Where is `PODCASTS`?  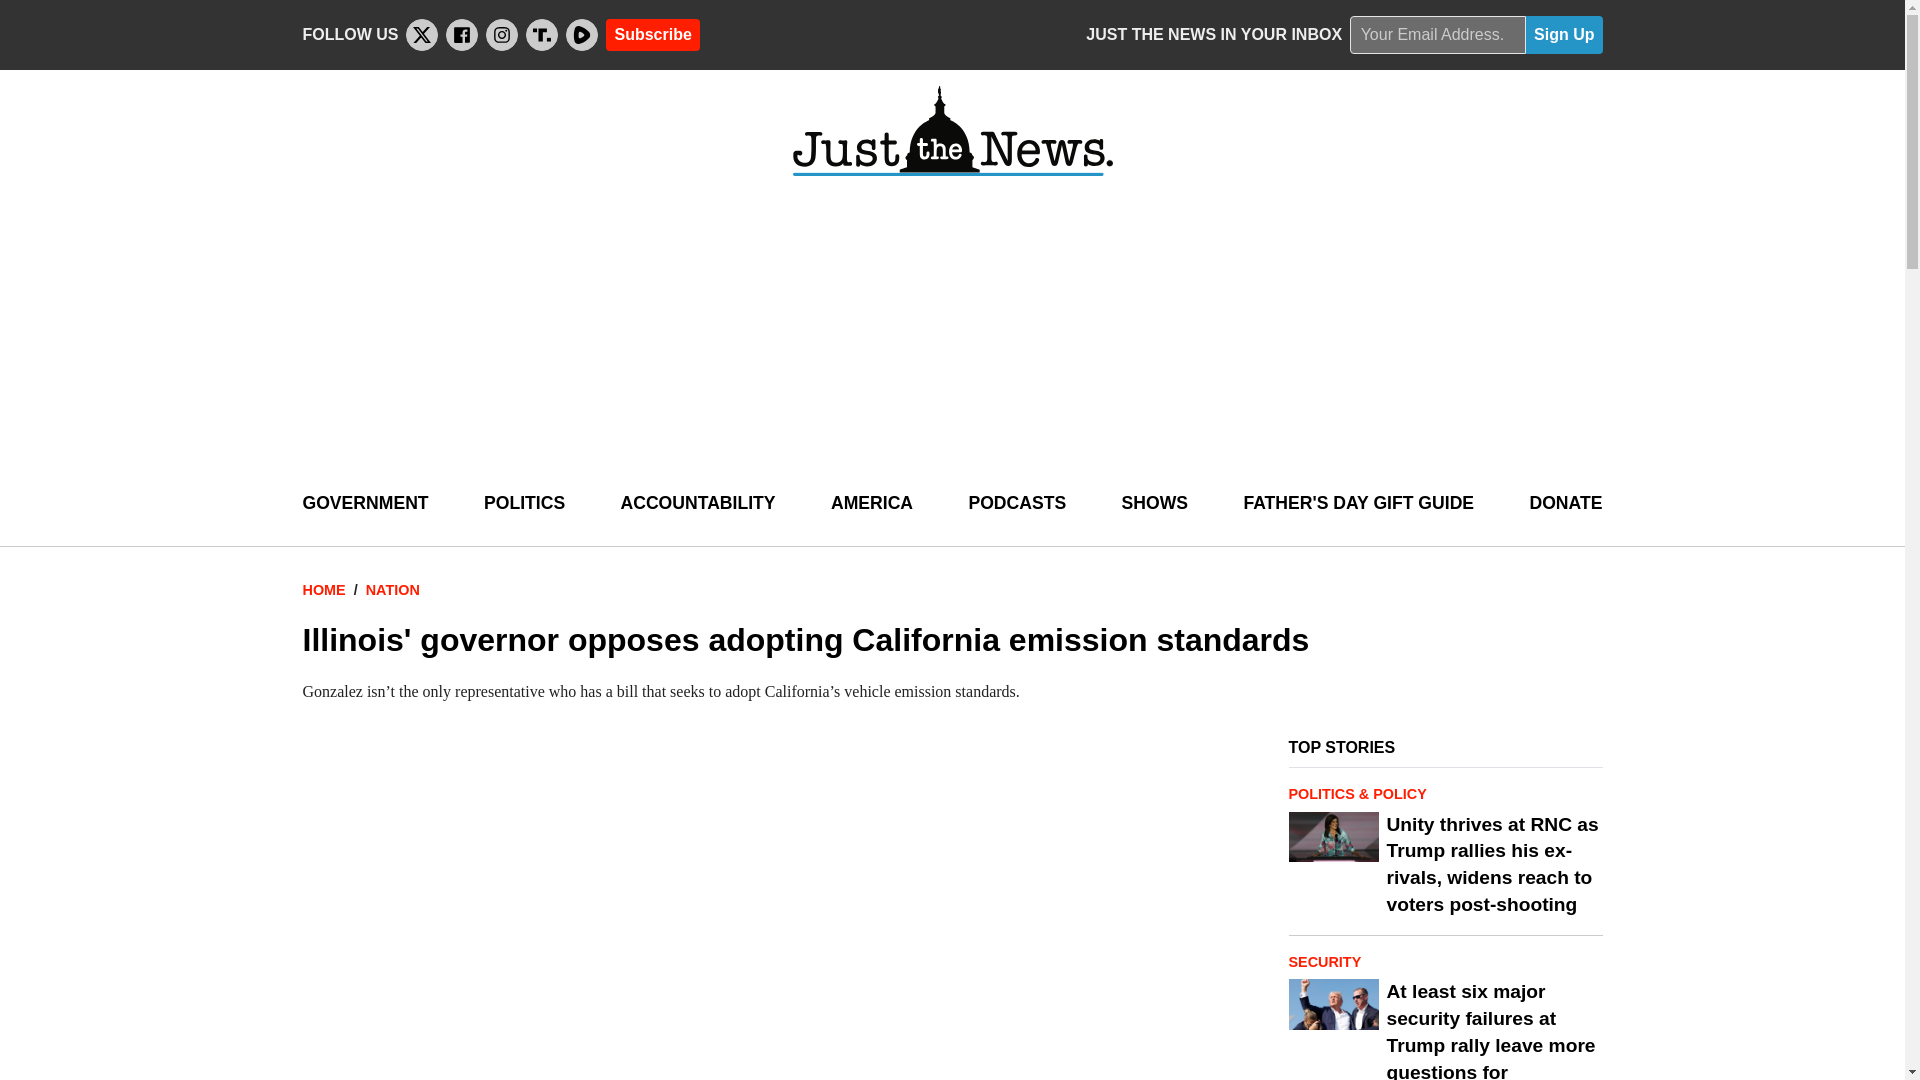 PODCASTS is located at coordinates (1016, 504).